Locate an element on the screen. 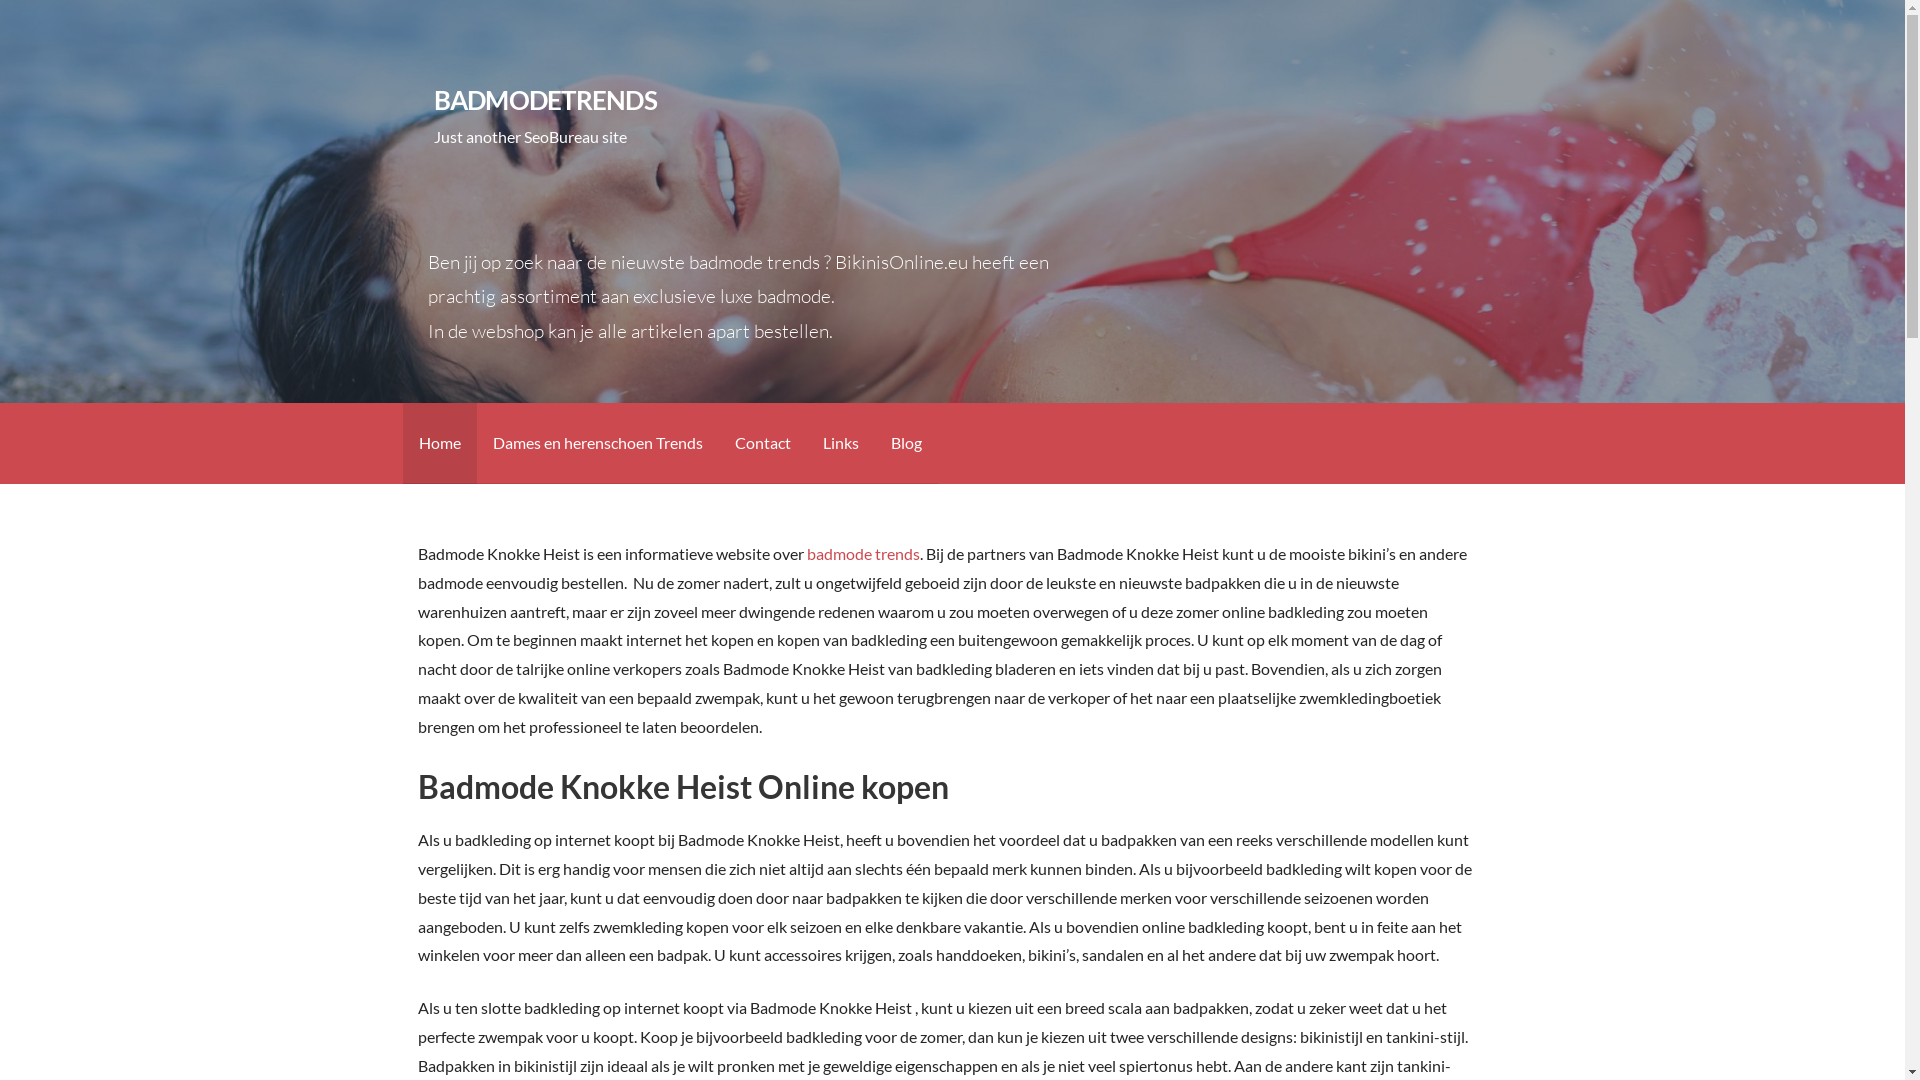 Image resolution: width=1920 pixels, height=1080 pixels. BADMODETRENDS is located at coordinates (546, 100).